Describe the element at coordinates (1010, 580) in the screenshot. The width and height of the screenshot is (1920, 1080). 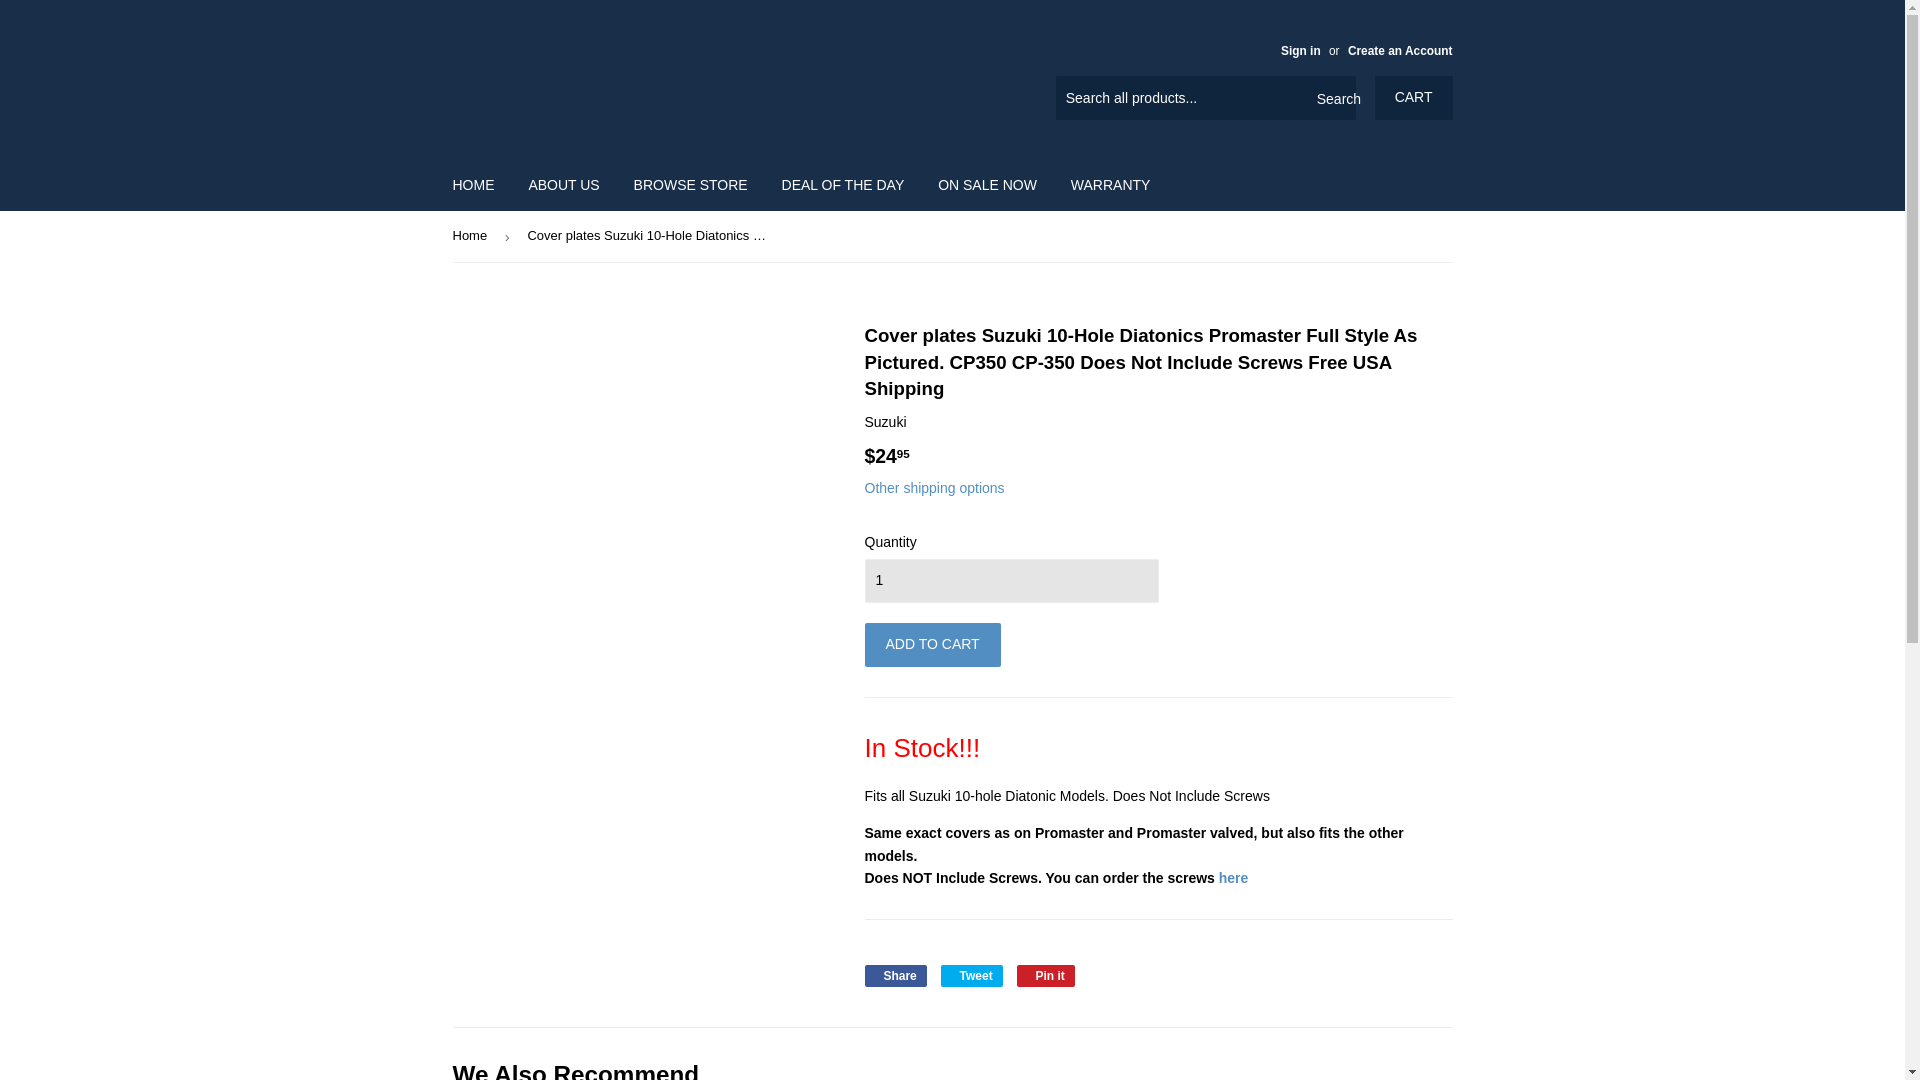
I see `1` at that location.